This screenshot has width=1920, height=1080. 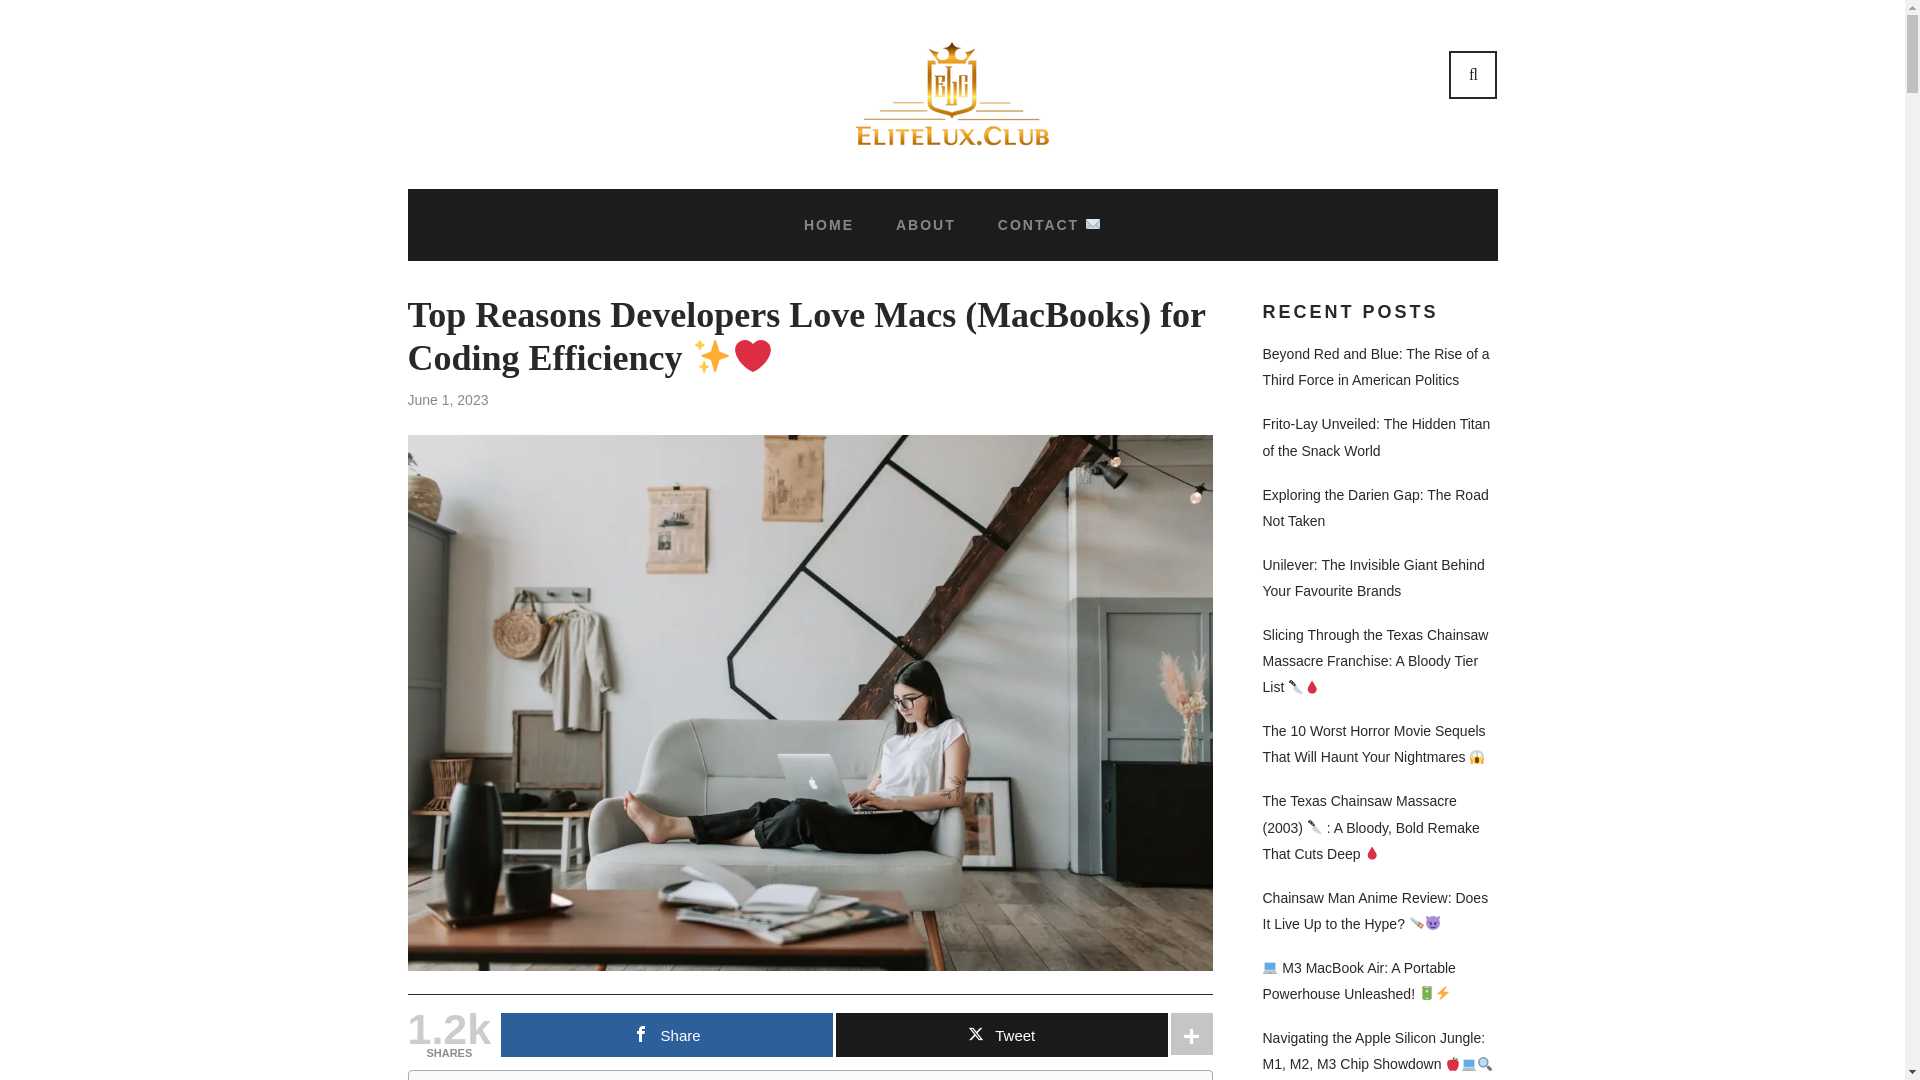 What do you see at coordinates (667, 1035) in the screenshot?
I see `Share` at bounding box center [667, 1035].